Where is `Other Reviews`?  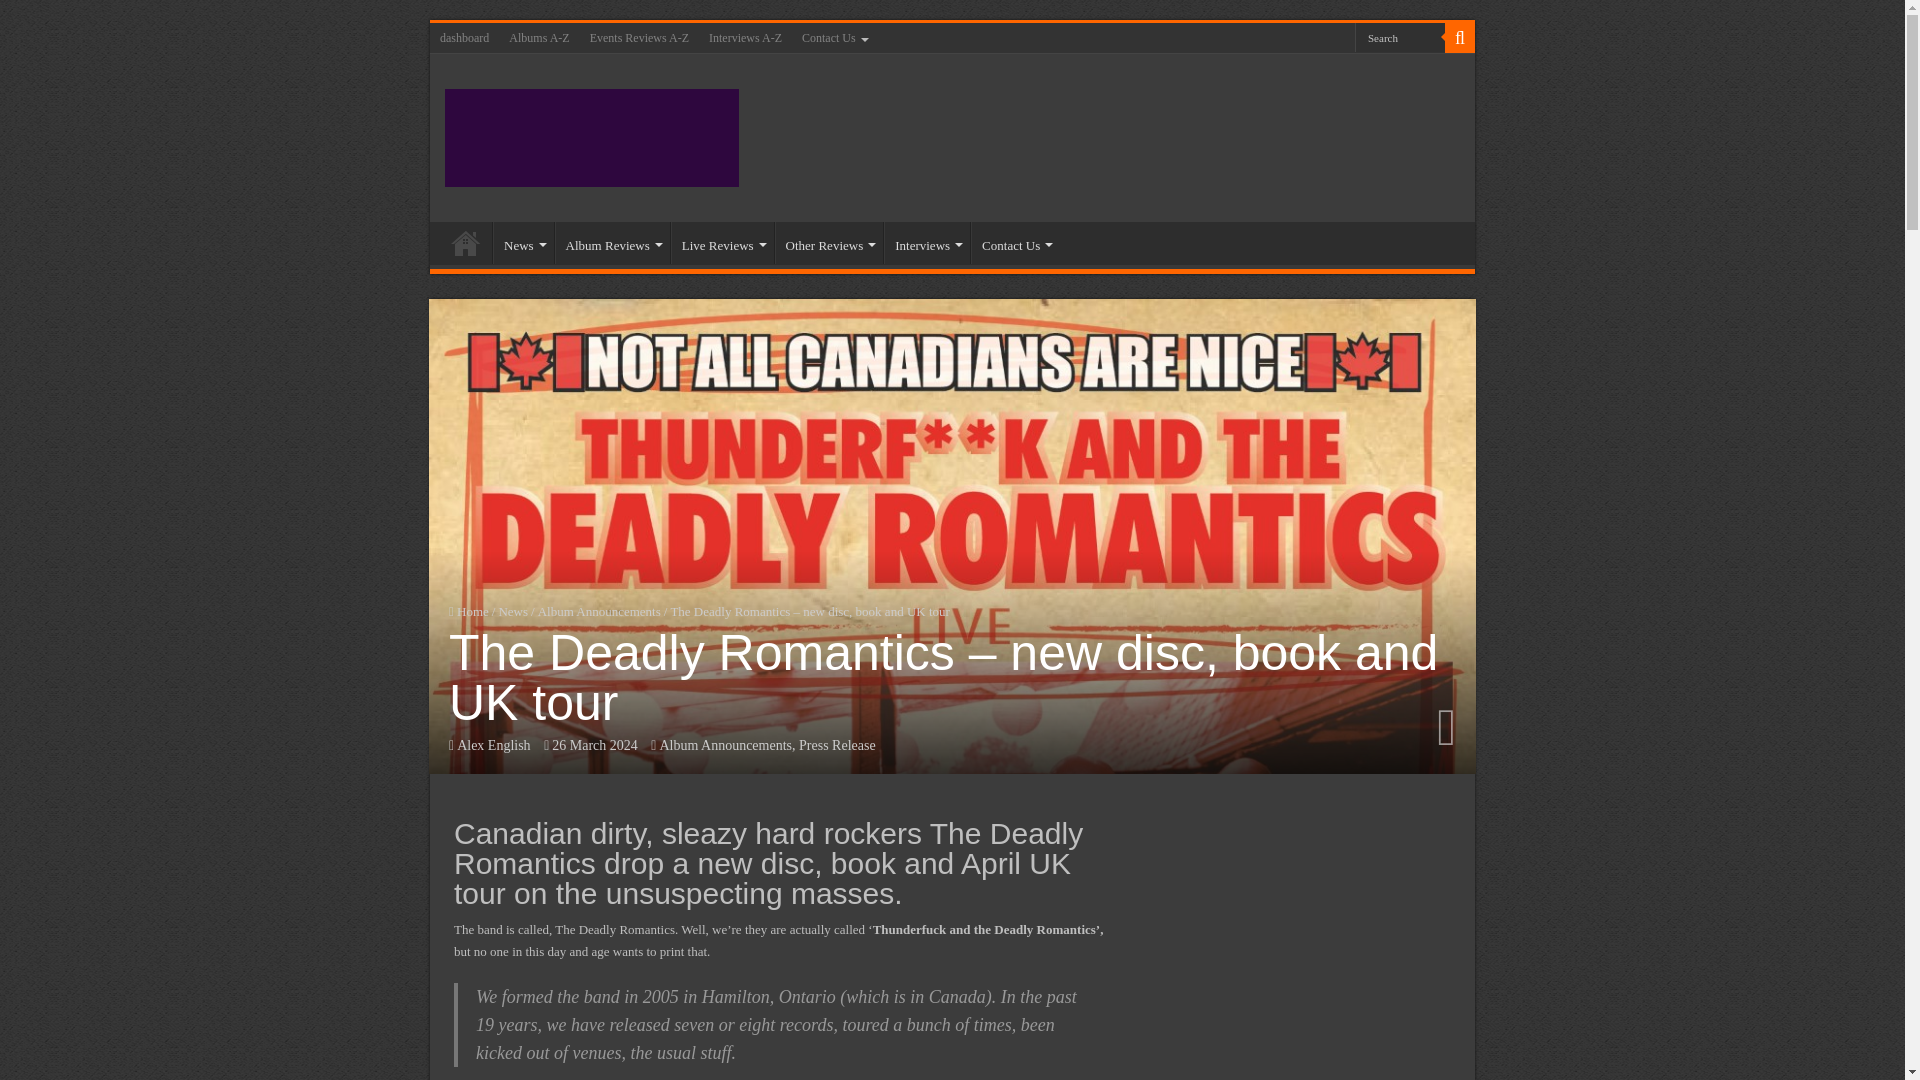
Other Reviews is located at coordinates (829, 242).